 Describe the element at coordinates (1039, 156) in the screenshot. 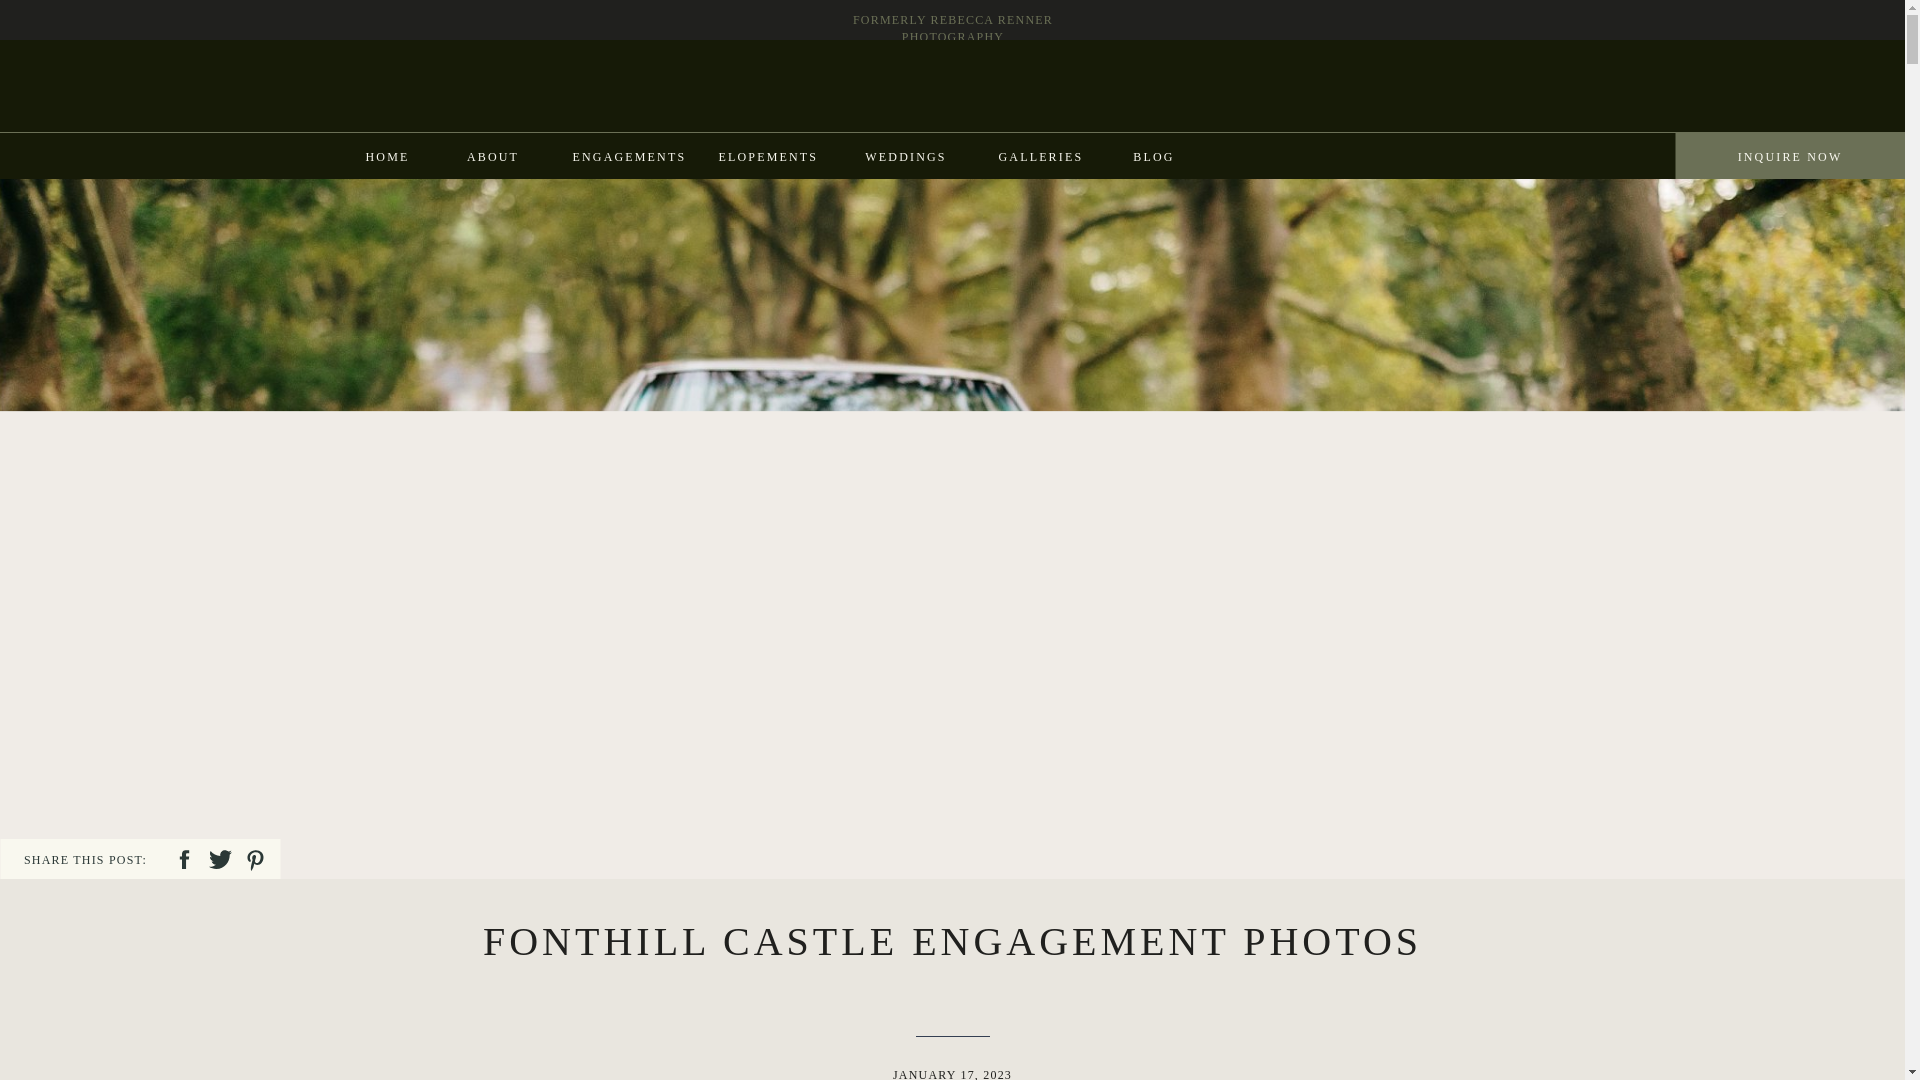

I see `GALLERIES` at that location.